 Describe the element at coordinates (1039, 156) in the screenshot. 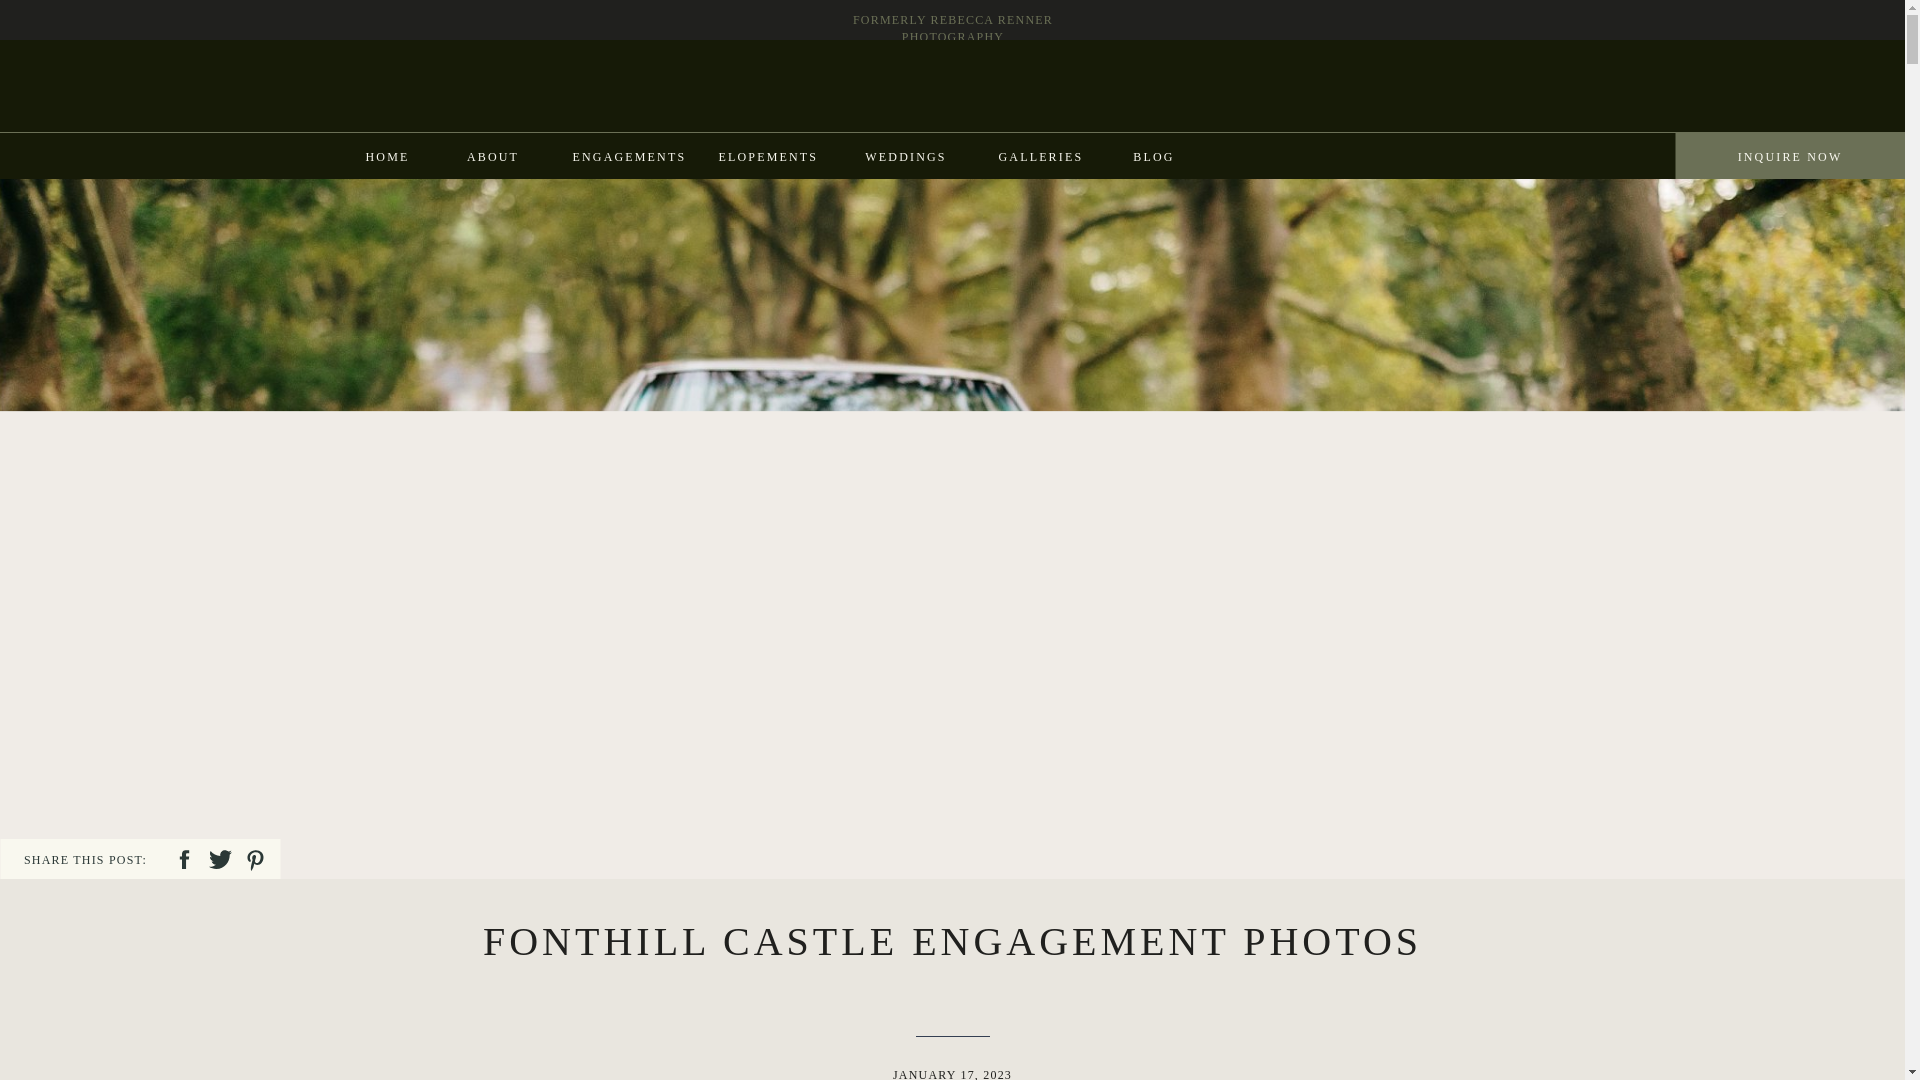

I see `GALLERIES` at that location.